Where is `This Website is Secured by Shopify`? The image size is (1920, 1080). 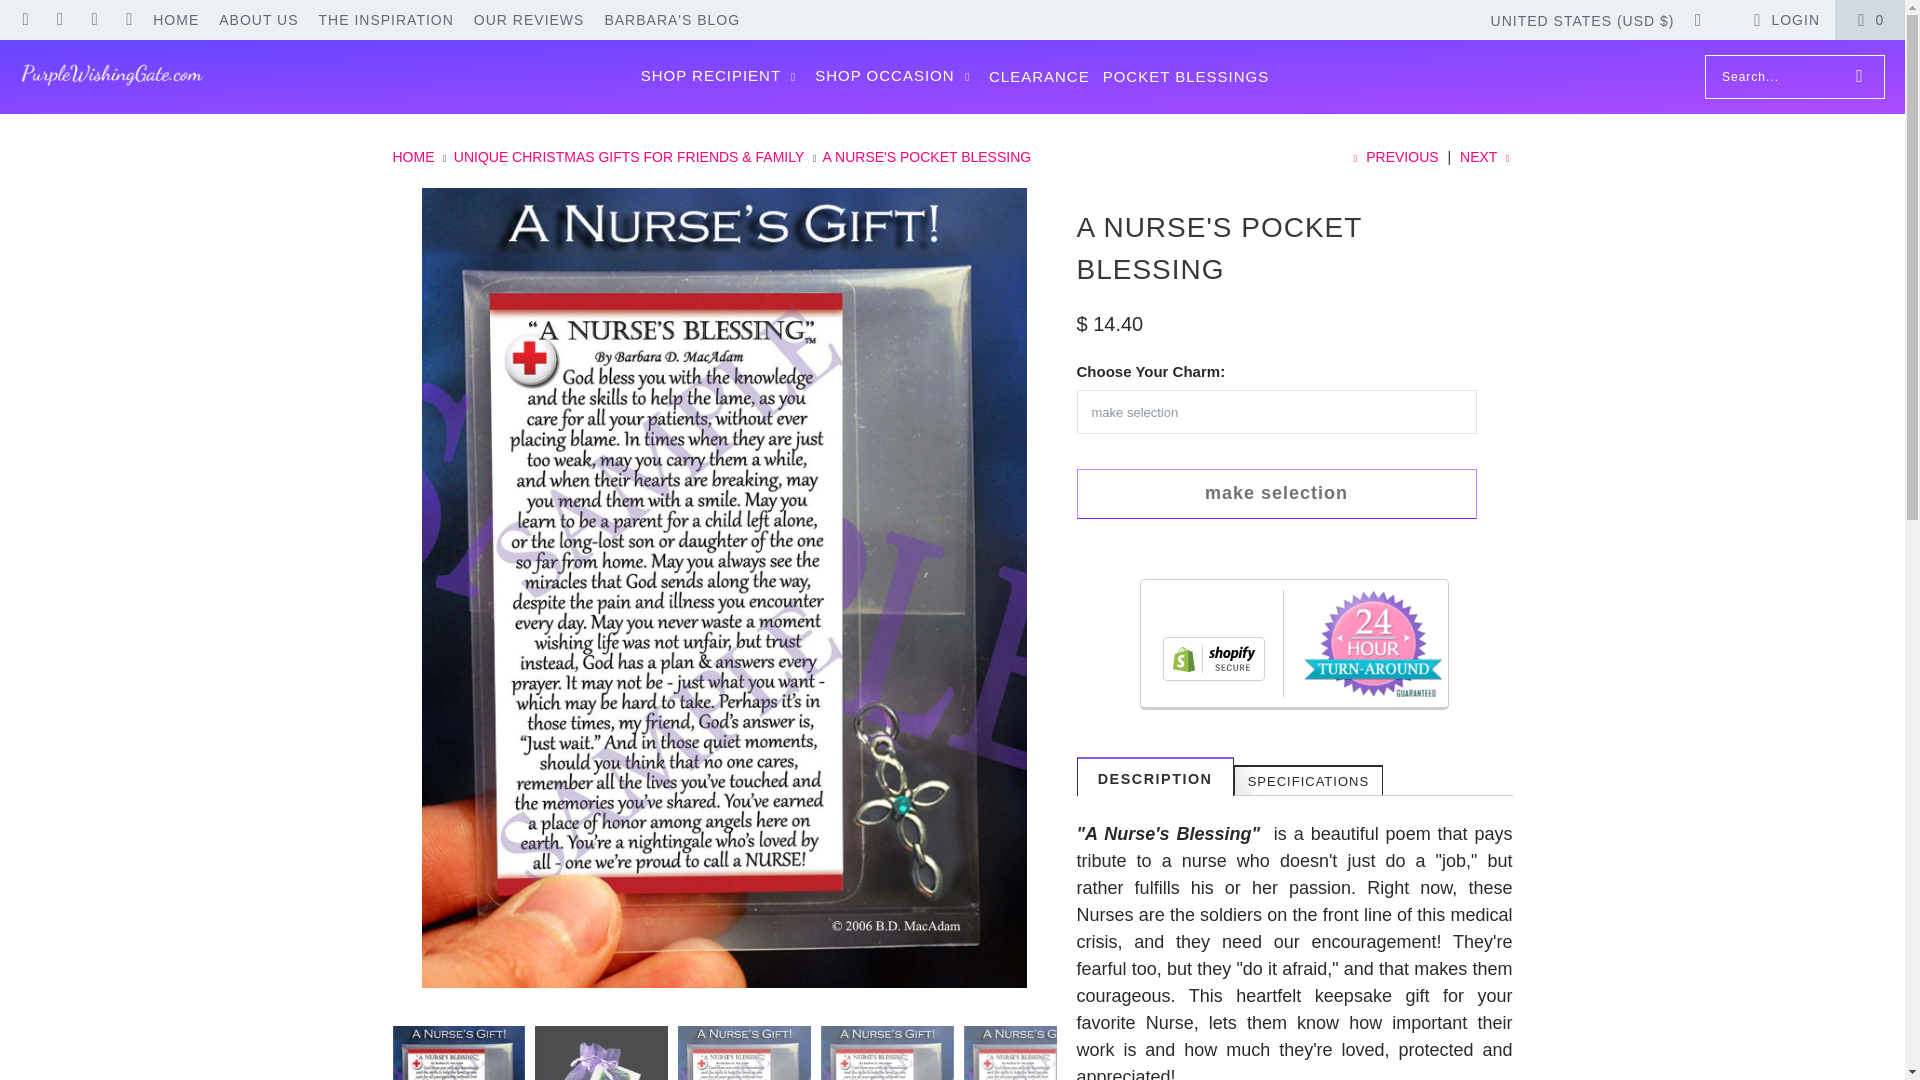 This Website is Secured by Shopify is located at coordinates (1214, 659).